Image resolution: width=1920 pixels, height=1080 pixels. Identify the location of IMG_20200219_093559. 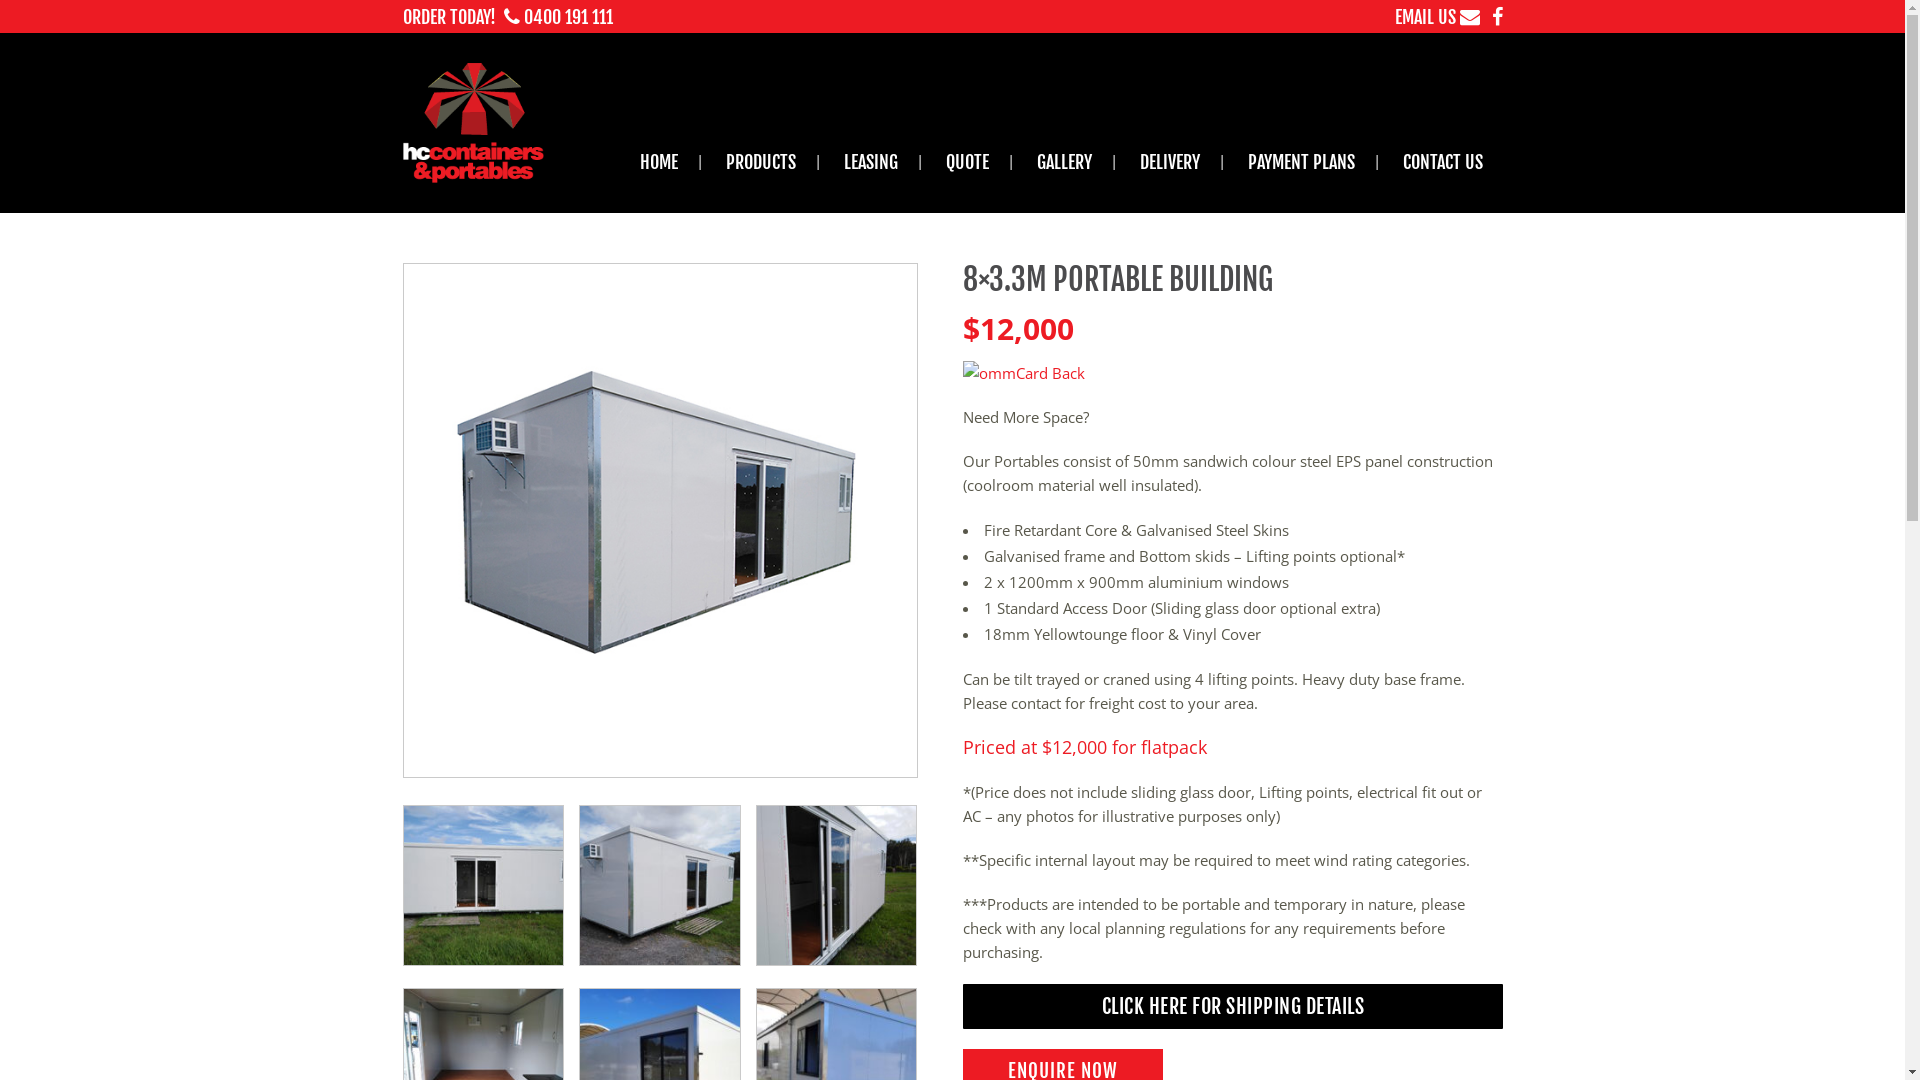
(482, 886).